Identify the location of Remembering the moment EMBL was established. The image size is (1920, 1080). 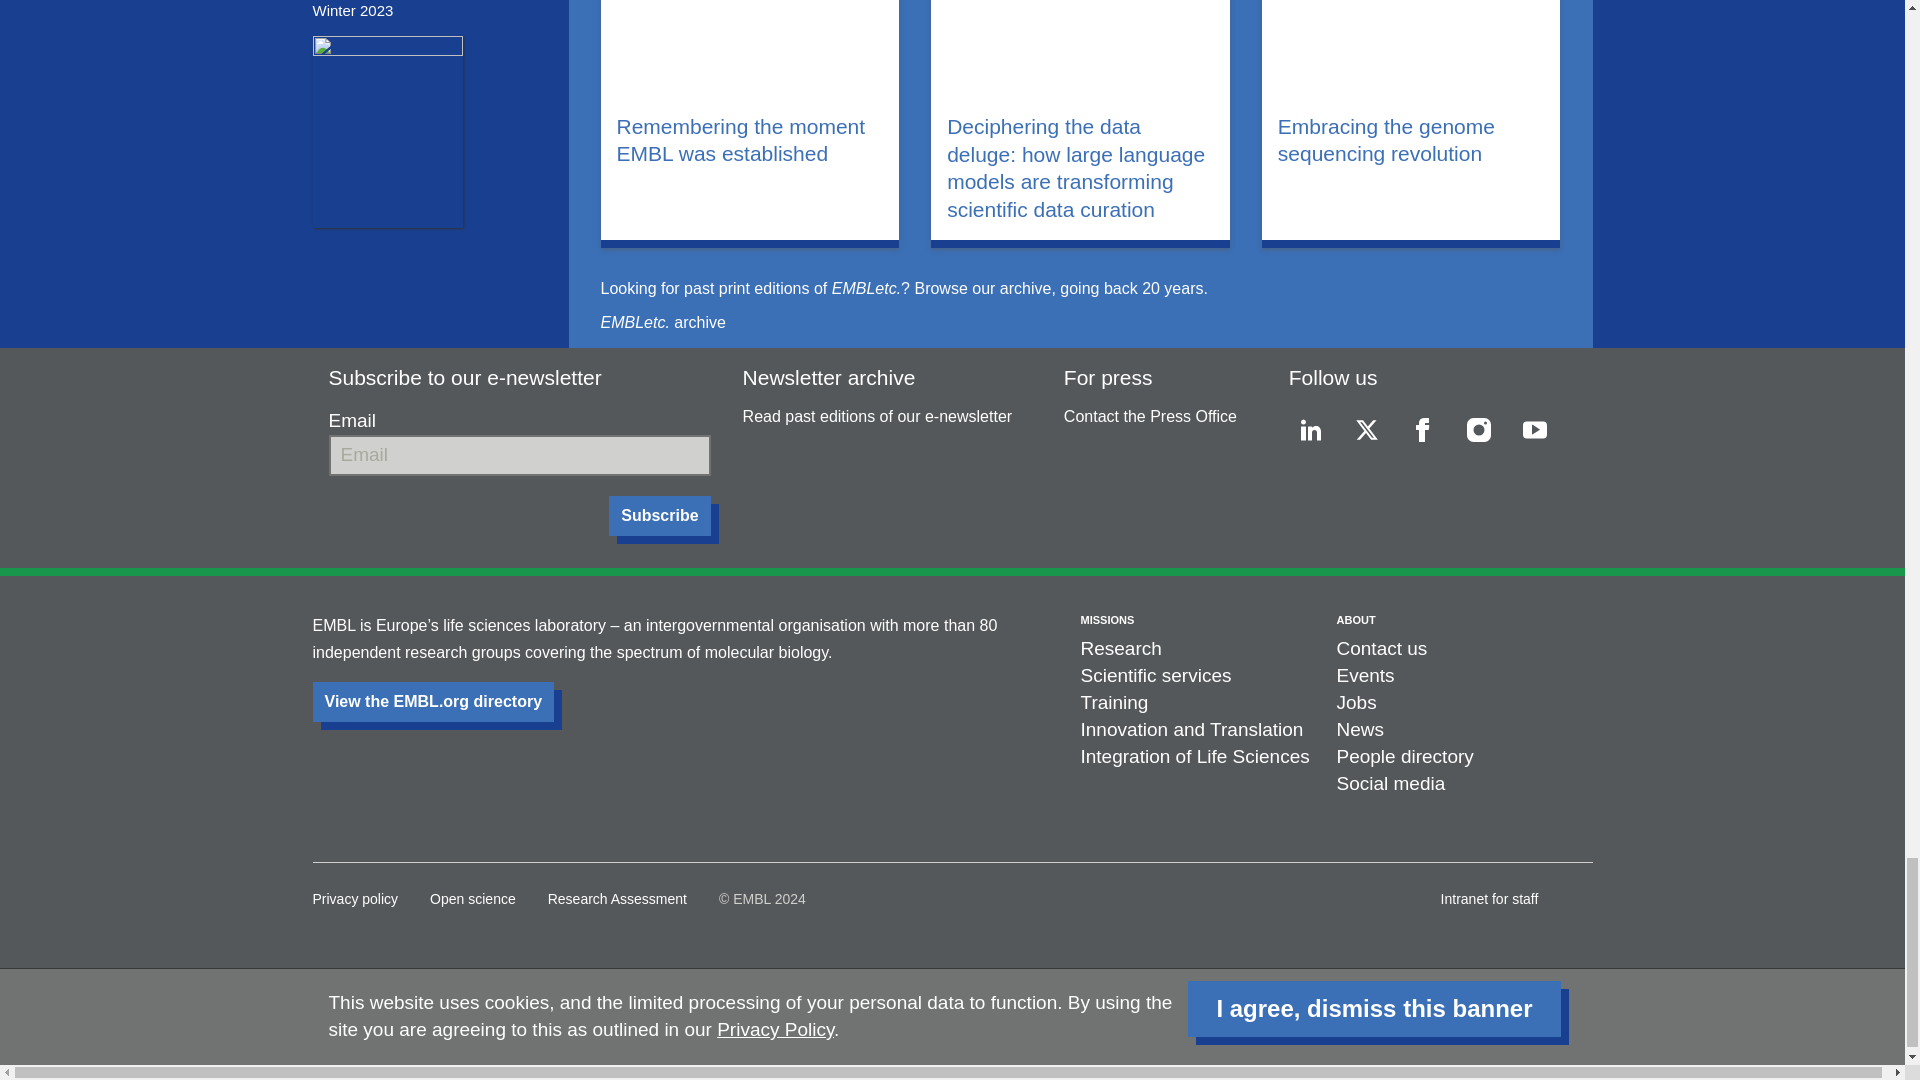
(750, 140).